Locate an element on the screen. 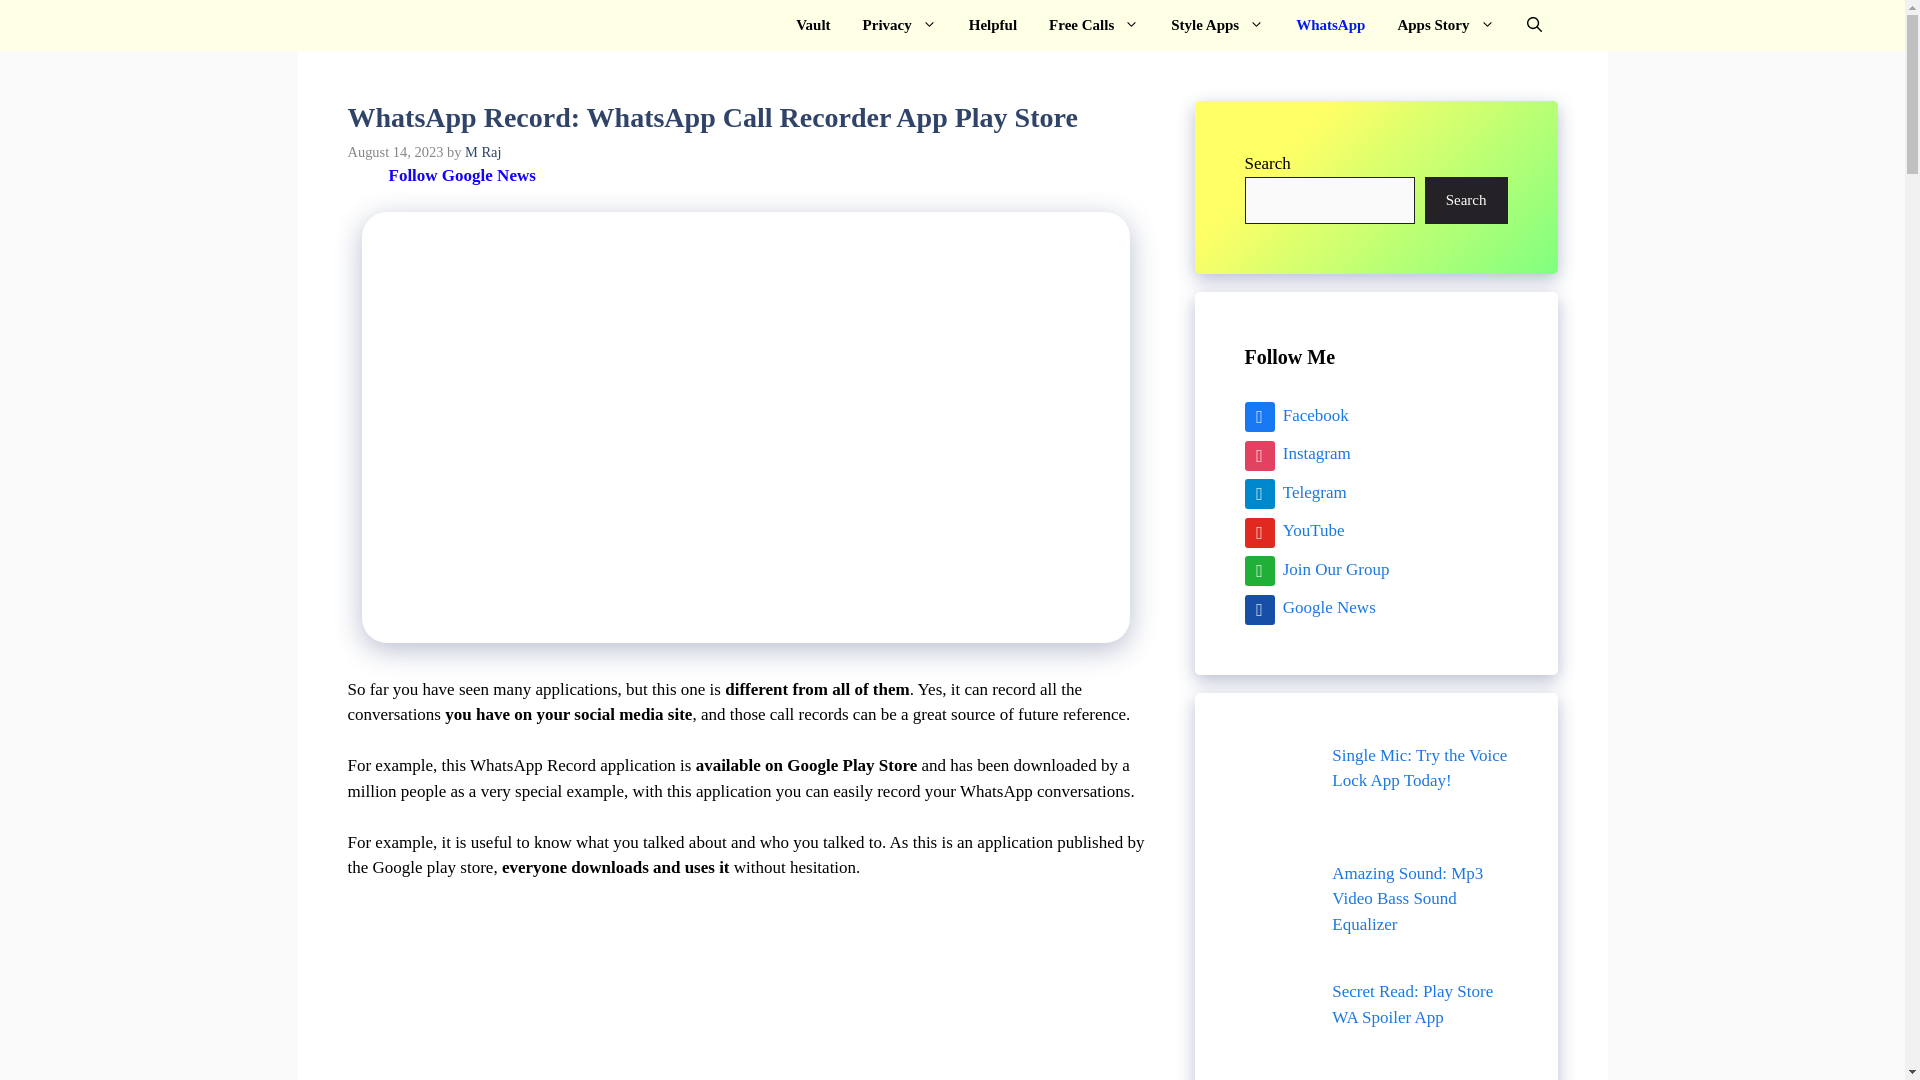  Style Apps is located at coordinates (1218, 25).